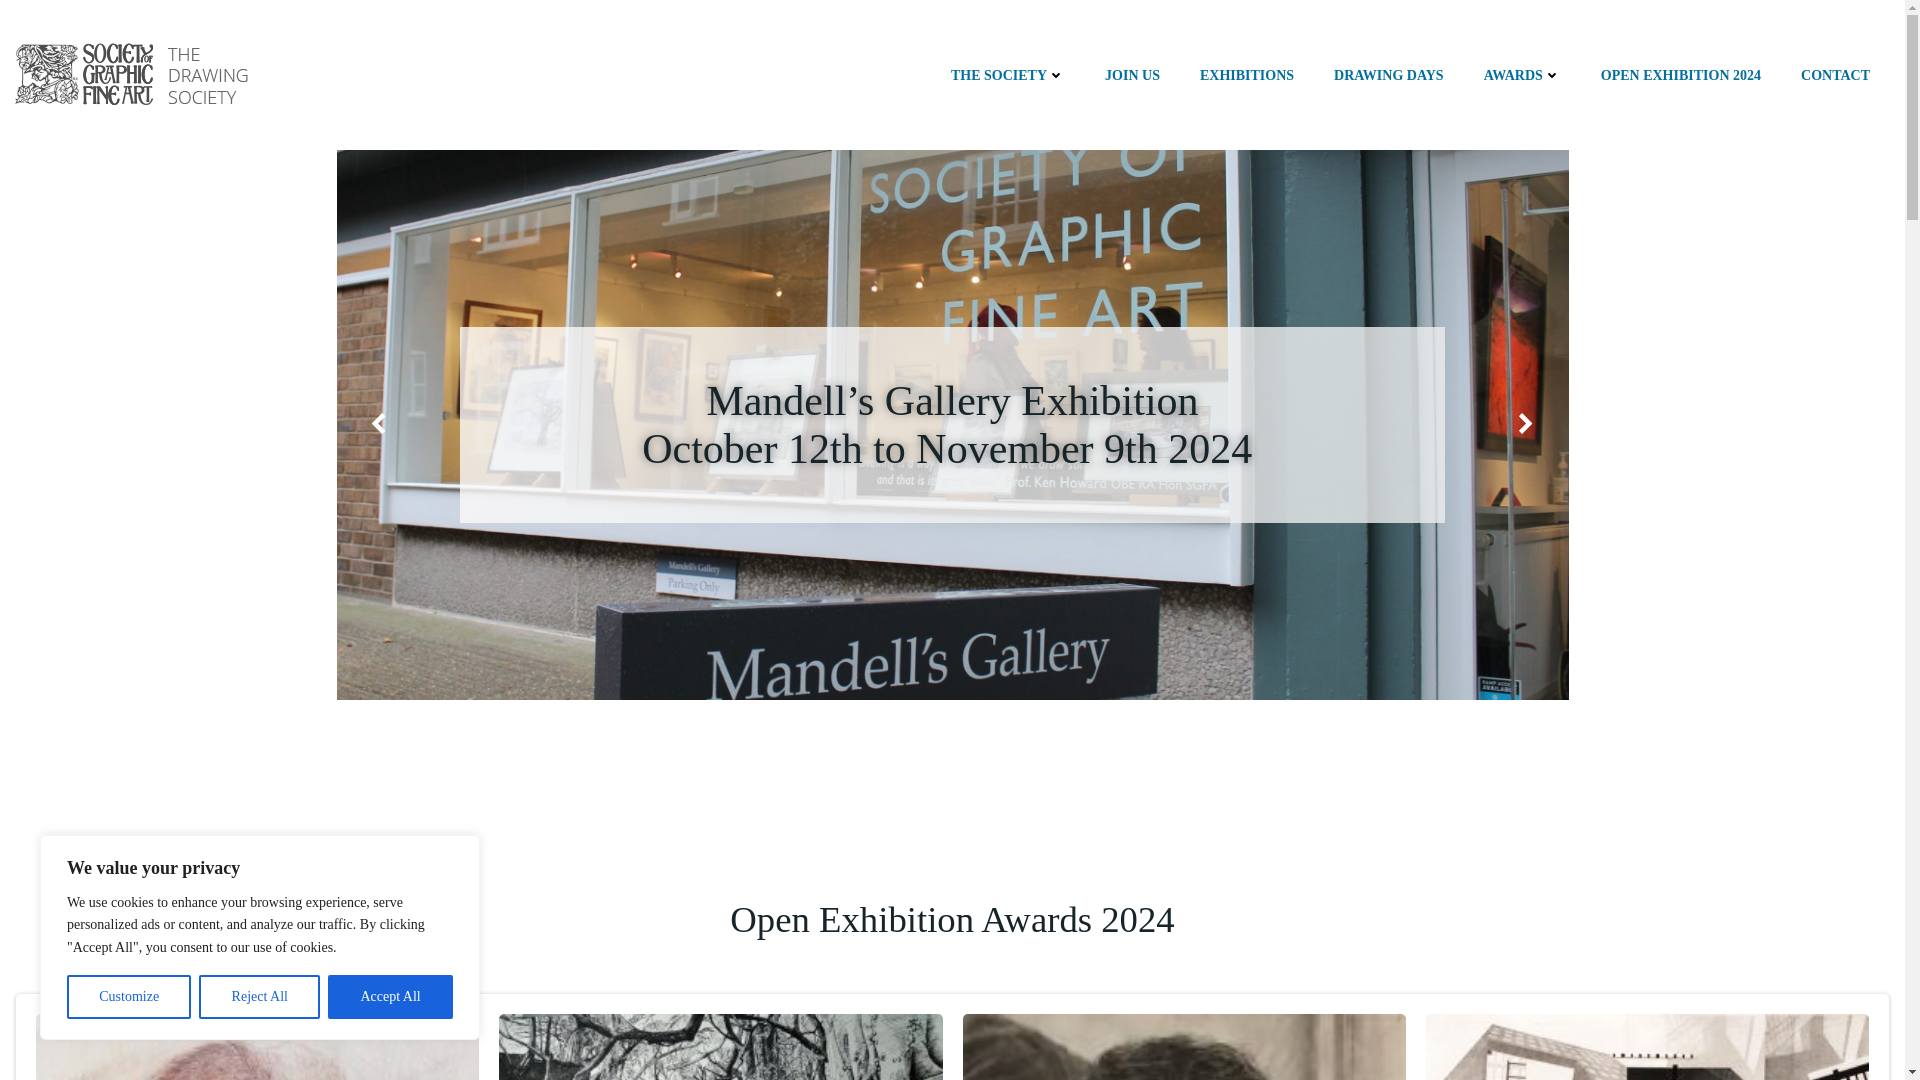 The image size is (1920, 1080). Describe the element at coordinates (1835, 74) in the screenshot. I see `CONTACT` at that location.